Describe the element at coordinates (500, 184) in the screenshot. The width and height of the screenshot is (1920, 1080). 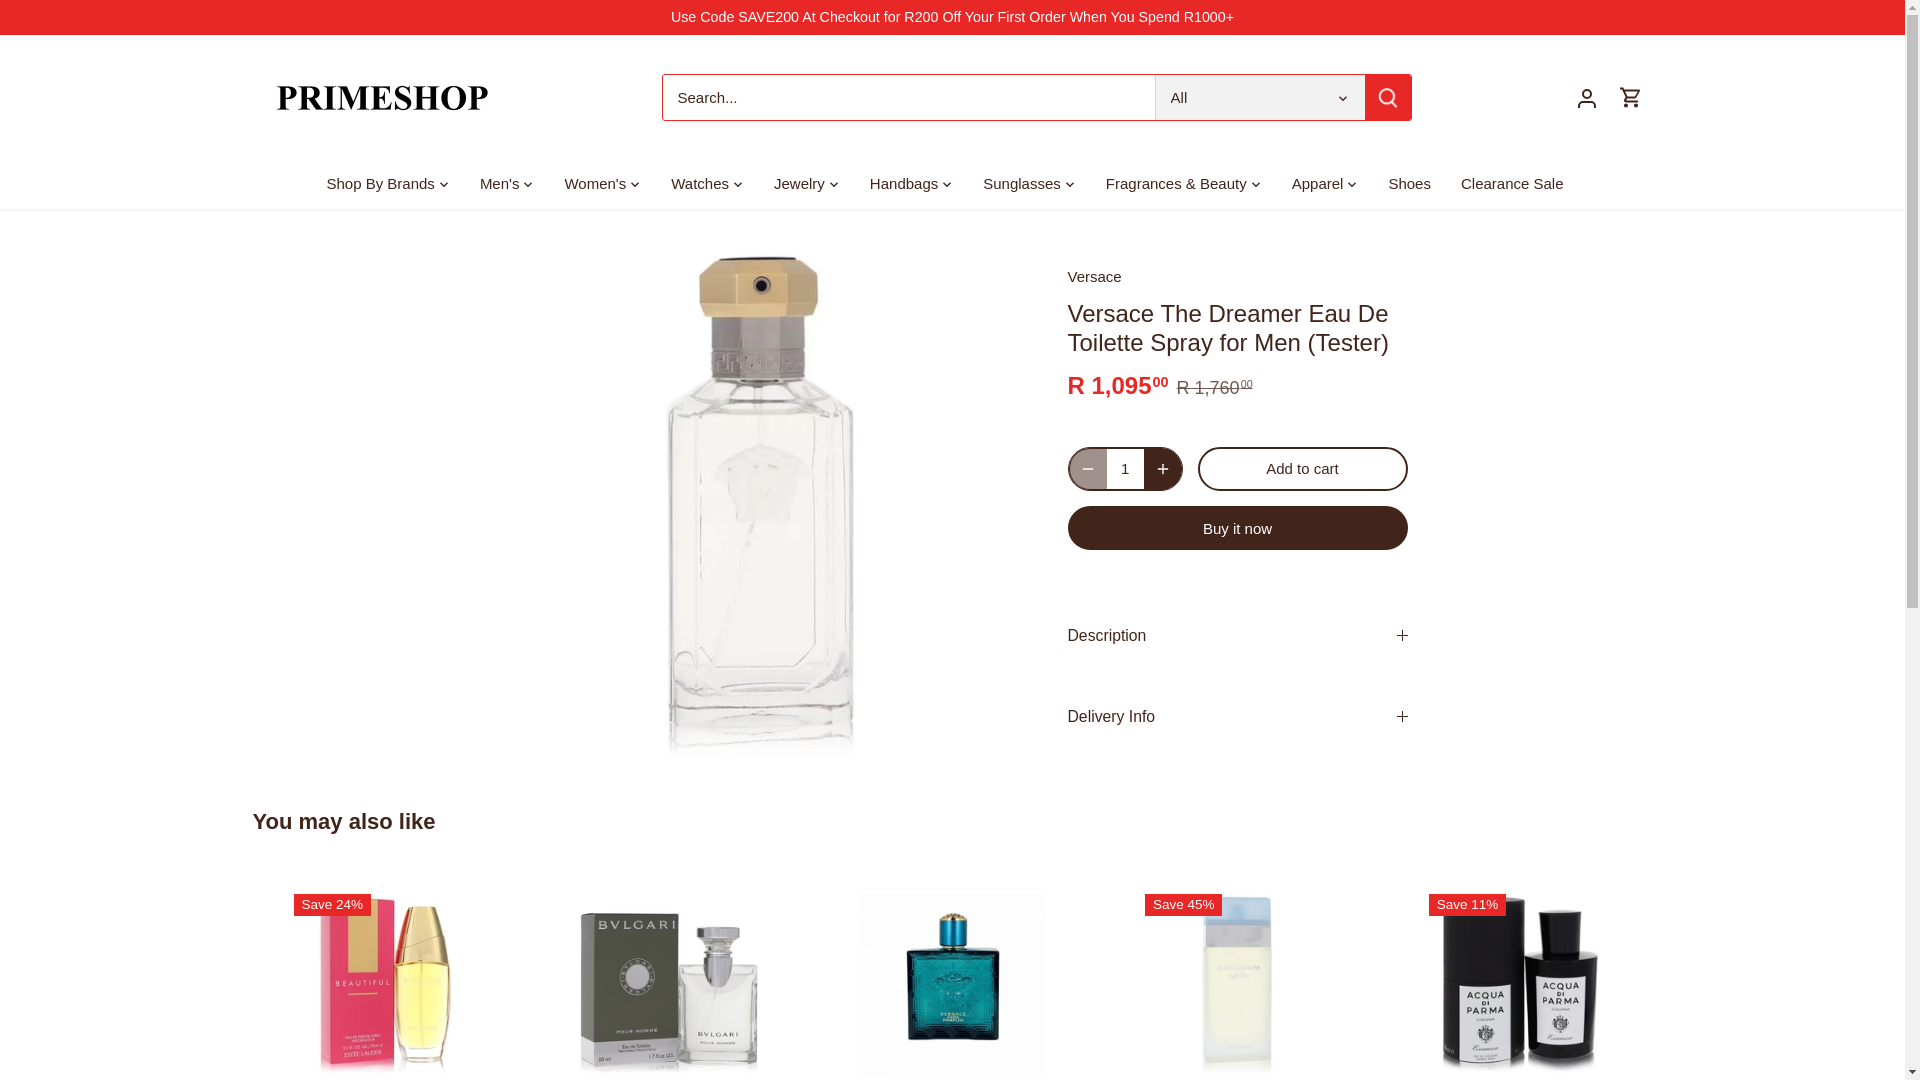
I see `Men's` at that location.